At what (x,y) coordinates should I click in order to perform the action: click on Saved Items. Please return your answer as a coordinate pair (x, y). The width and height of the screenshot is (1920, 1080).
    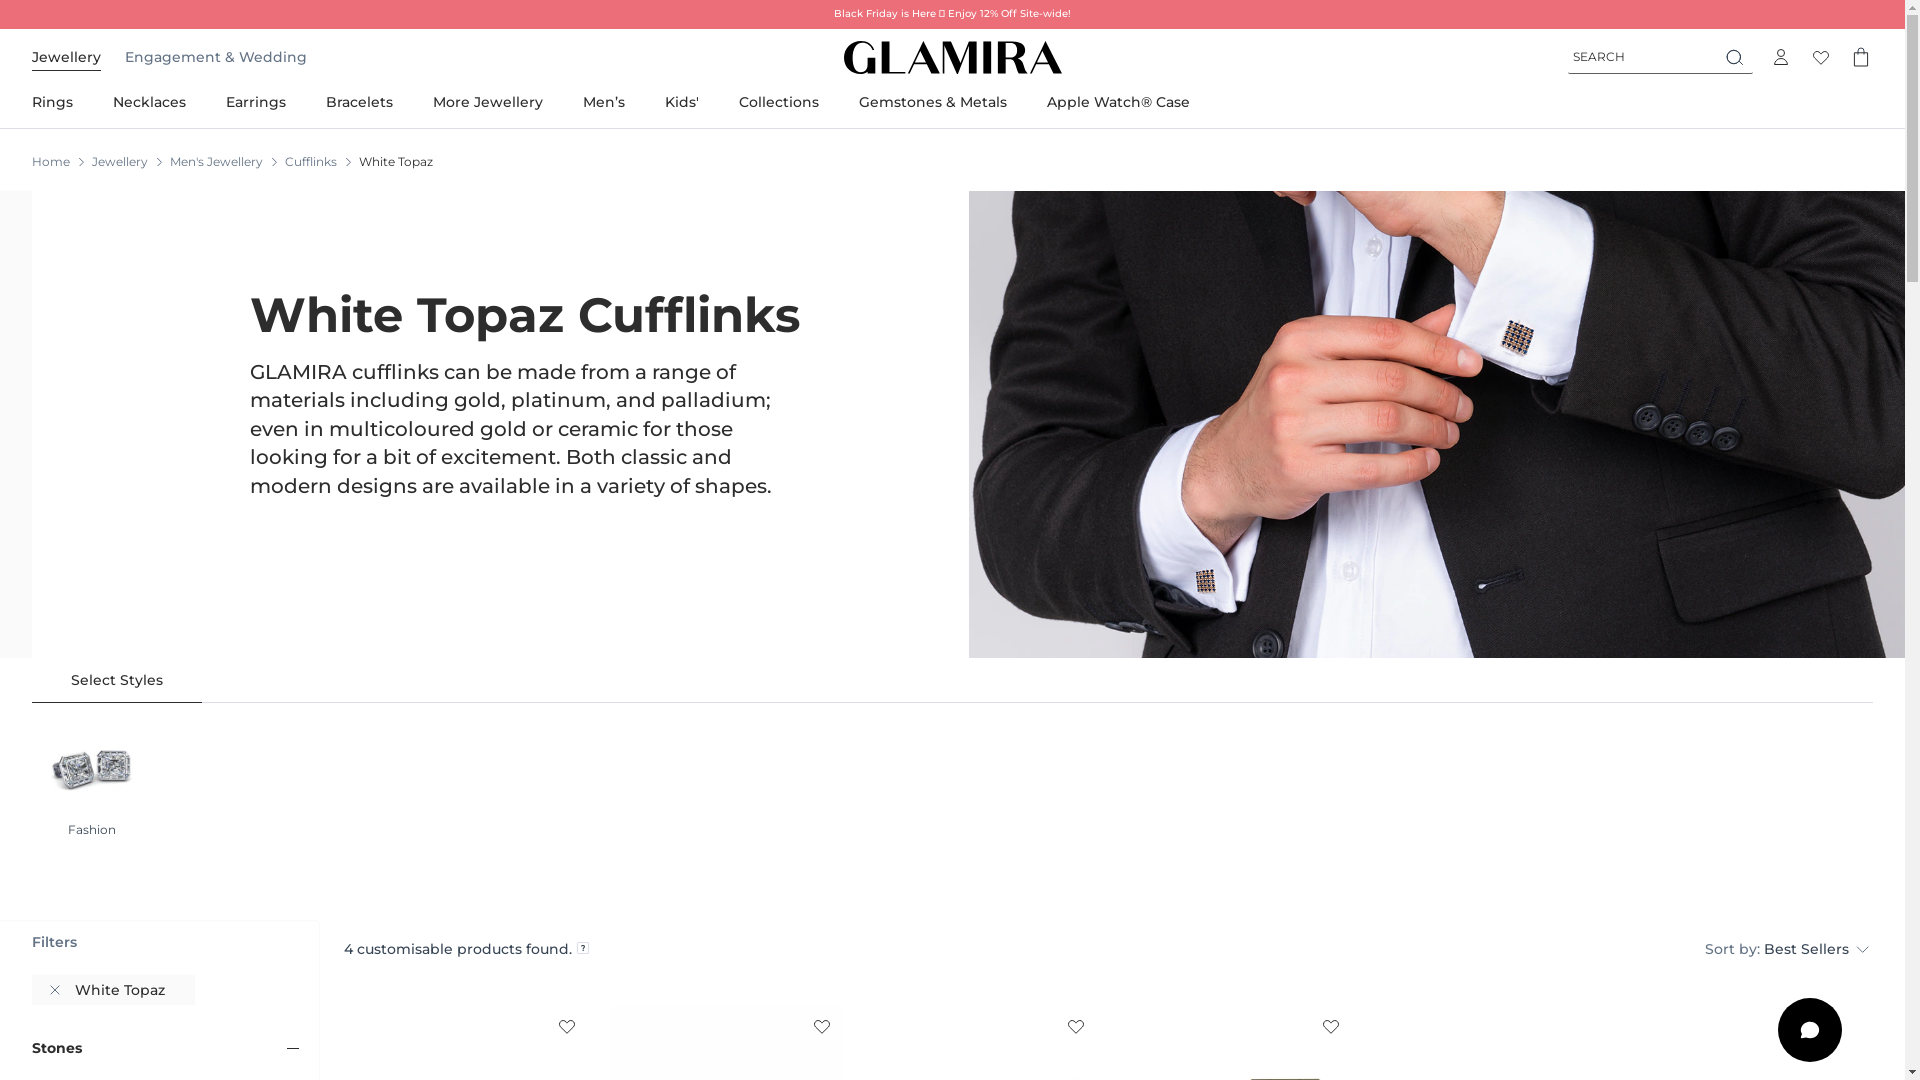
    Looking at the image, I should click on (1821, 57).